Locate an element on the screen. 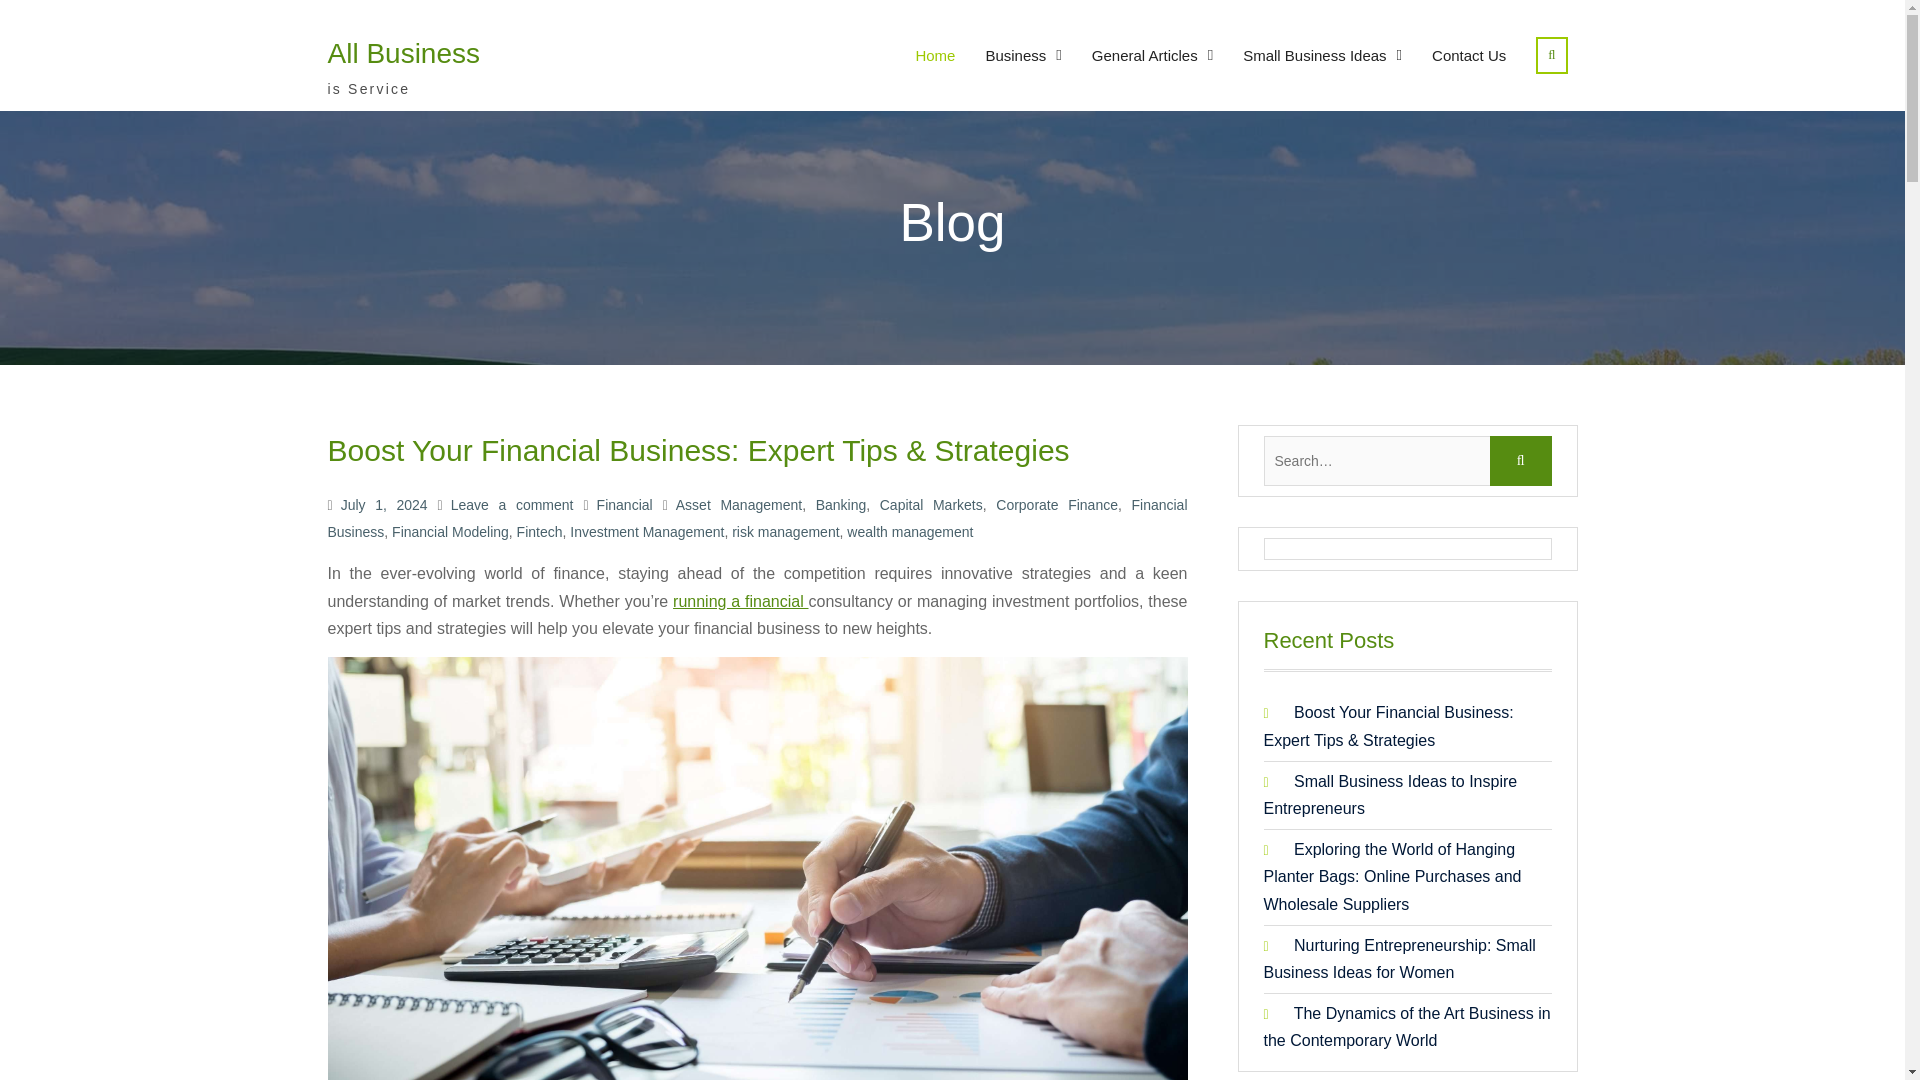 This screenshot has width=1920, height=1080. General Articles is located at coordinates (1152, 56).